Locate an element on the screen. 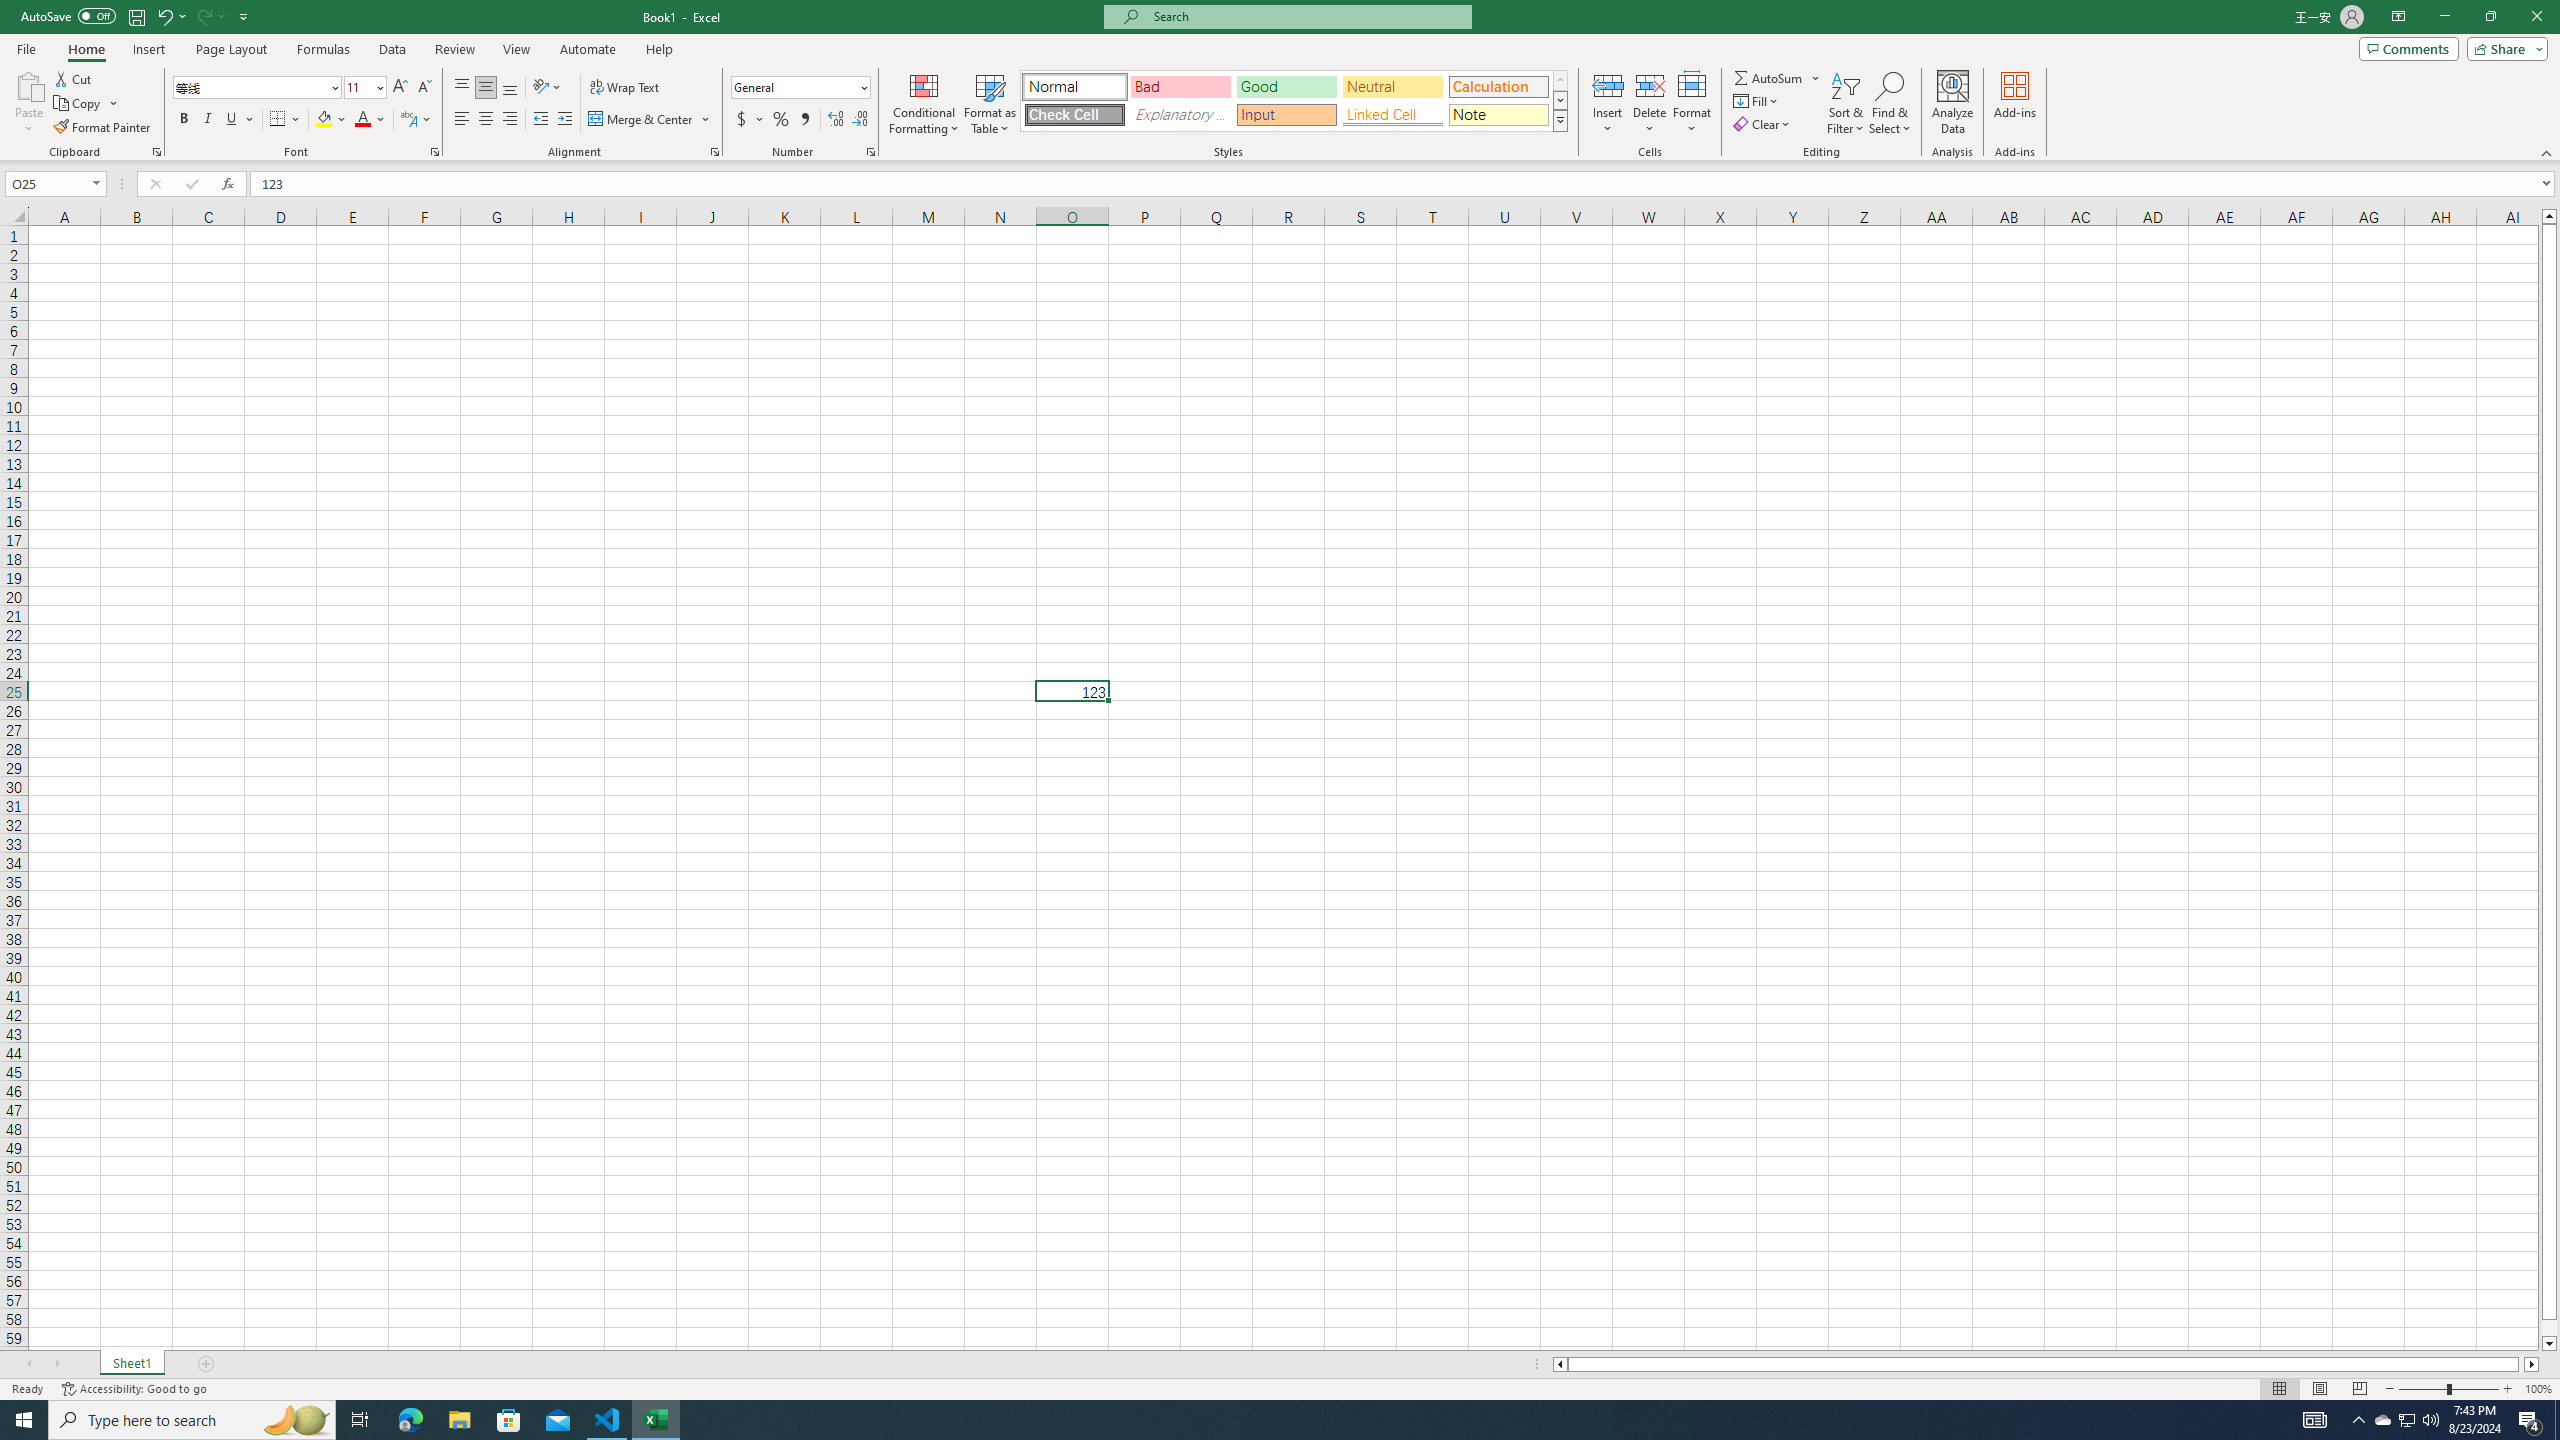  Font is located at coordinates (250, 86).